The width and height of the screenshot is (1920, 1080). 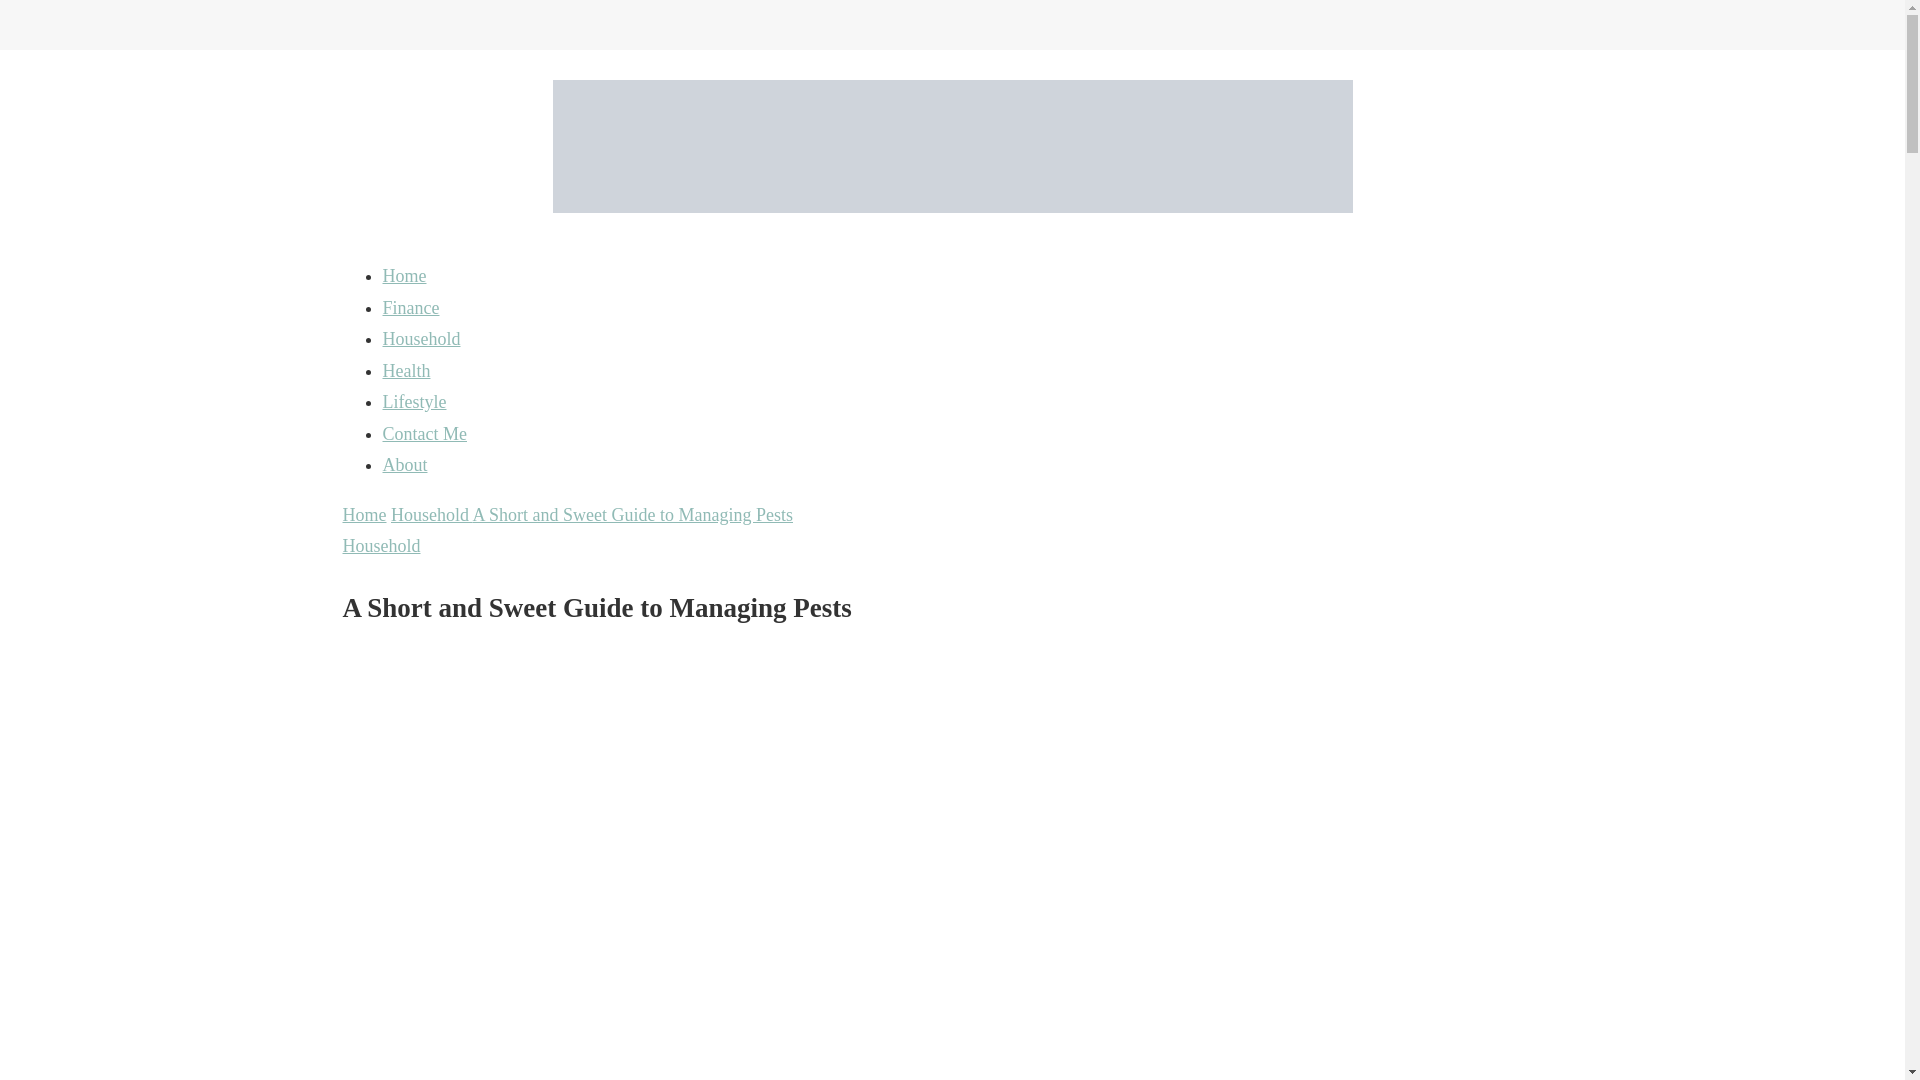 What do you see at coordinates (363, 514) in the screenshot?
I see `Home` at bounding box center [363, 514].